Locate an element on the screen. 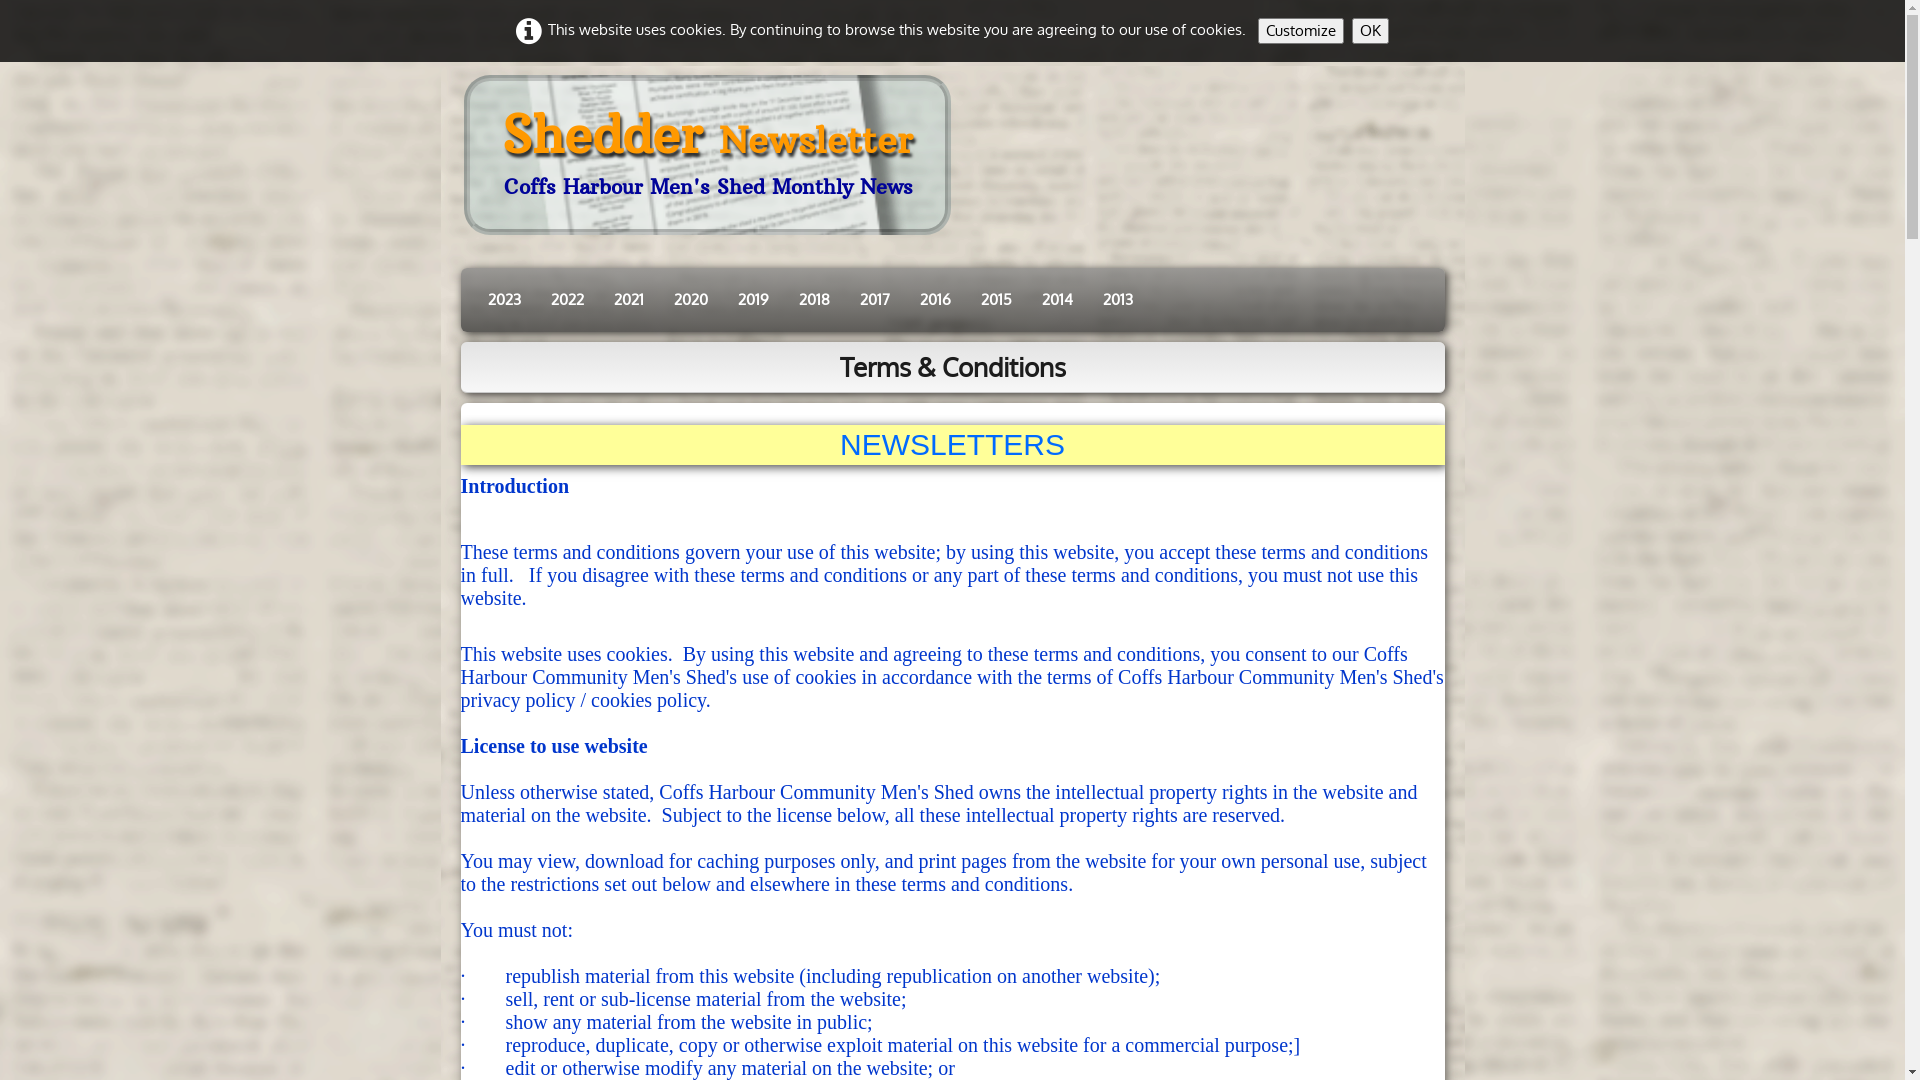 The image size is (1920, 1080). Shedder Newsletter
Coffs Harbour Men's Shed Monthly News is located at coordinates (708, 155).